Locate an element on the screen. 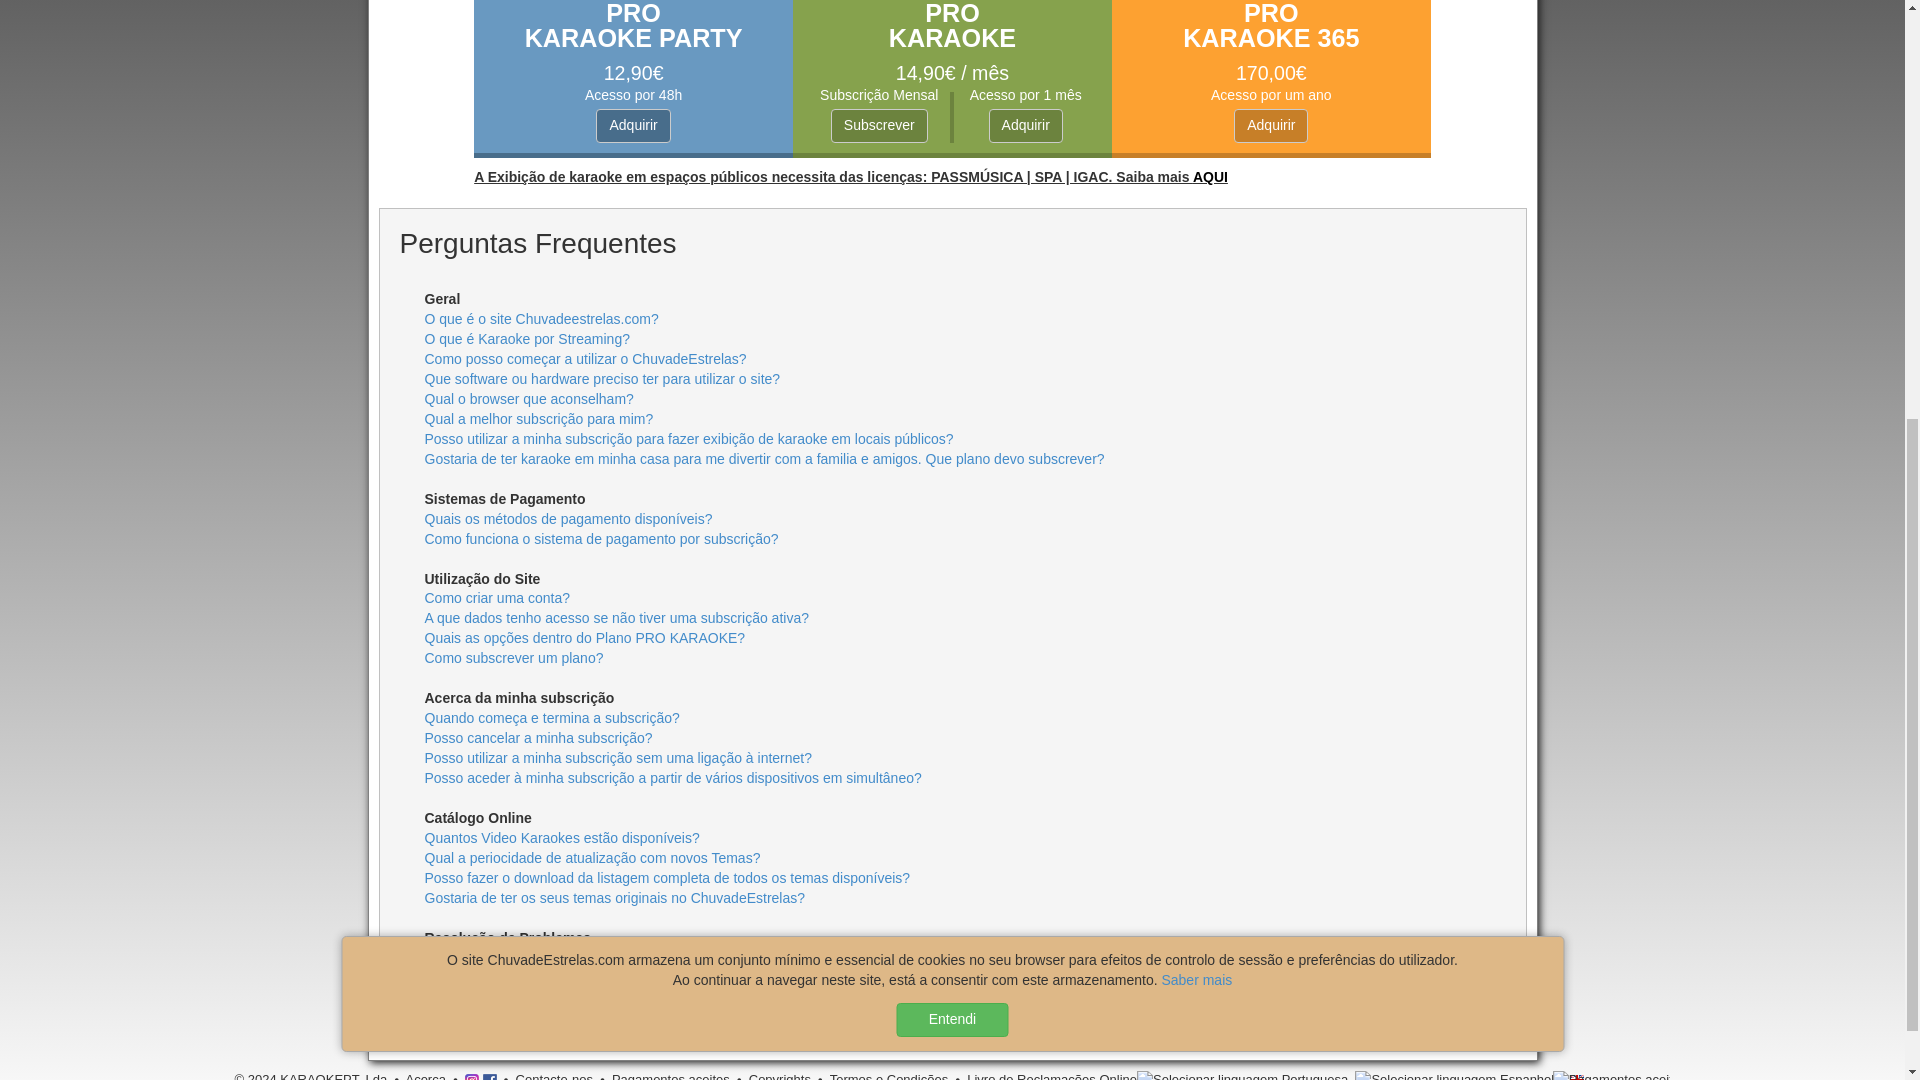 This screenshot has width=1920, height=1080. Qual o browser que aconselham? is located at coordinates (528, 398).